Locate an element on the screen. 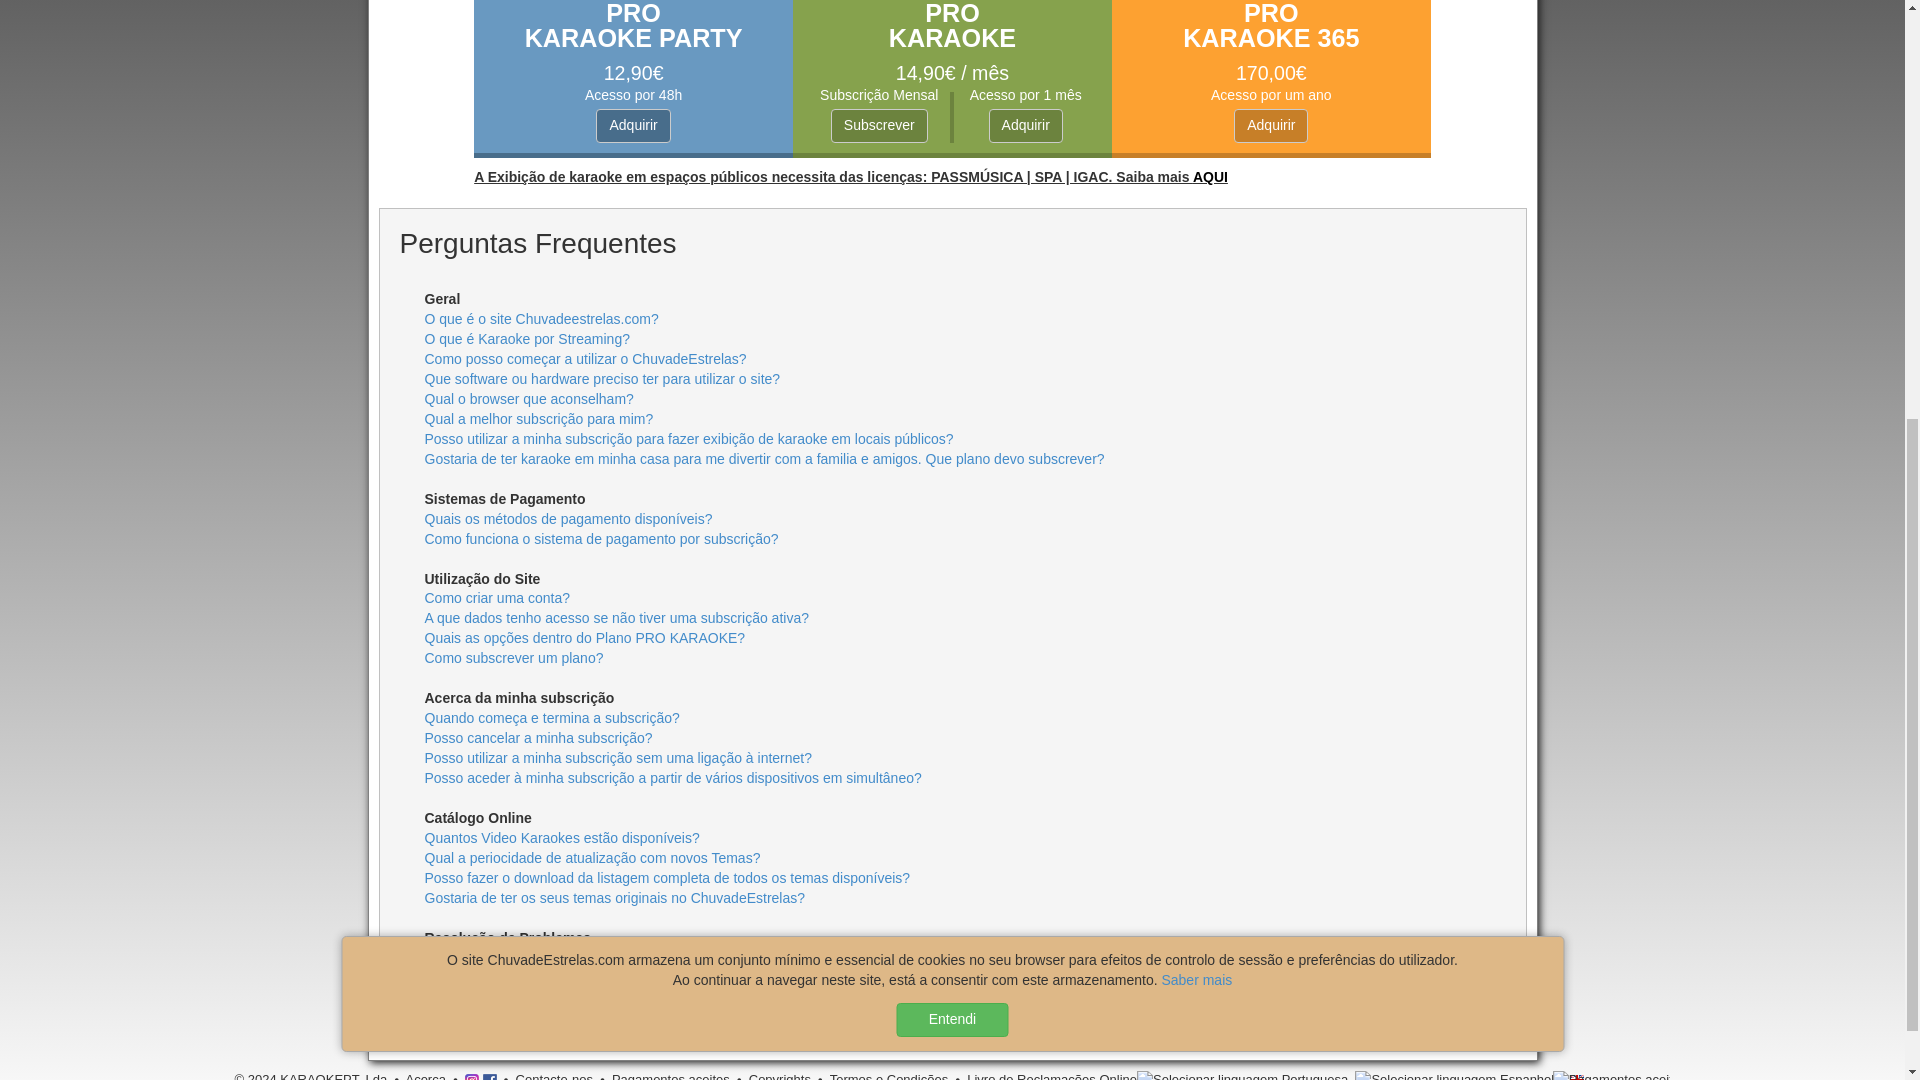 This screenshot has width=1920, height=1080. Qual o browser que aconselham? is located at coordinates (528, 398).